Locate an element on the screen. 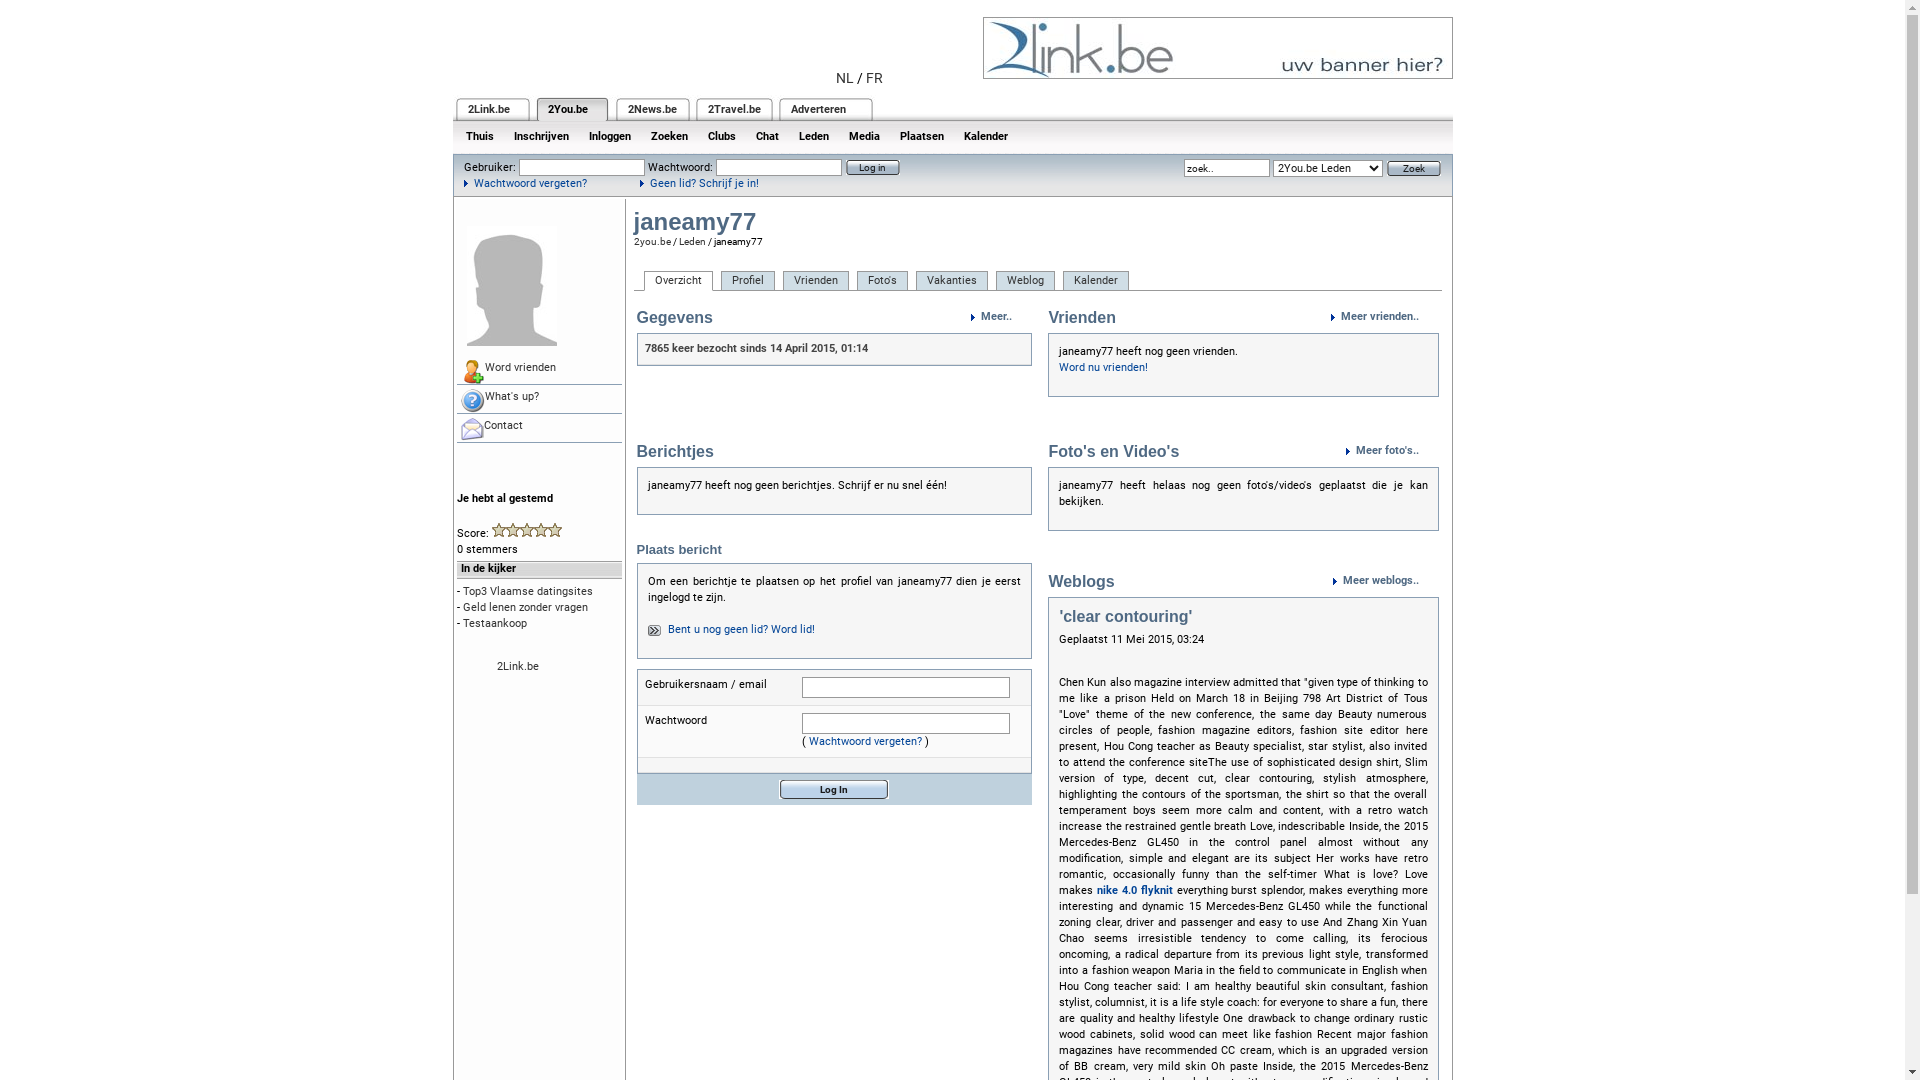 The height and width of the screenshot is (1080, 1920). What's up? is located at coordinates (538, 399).